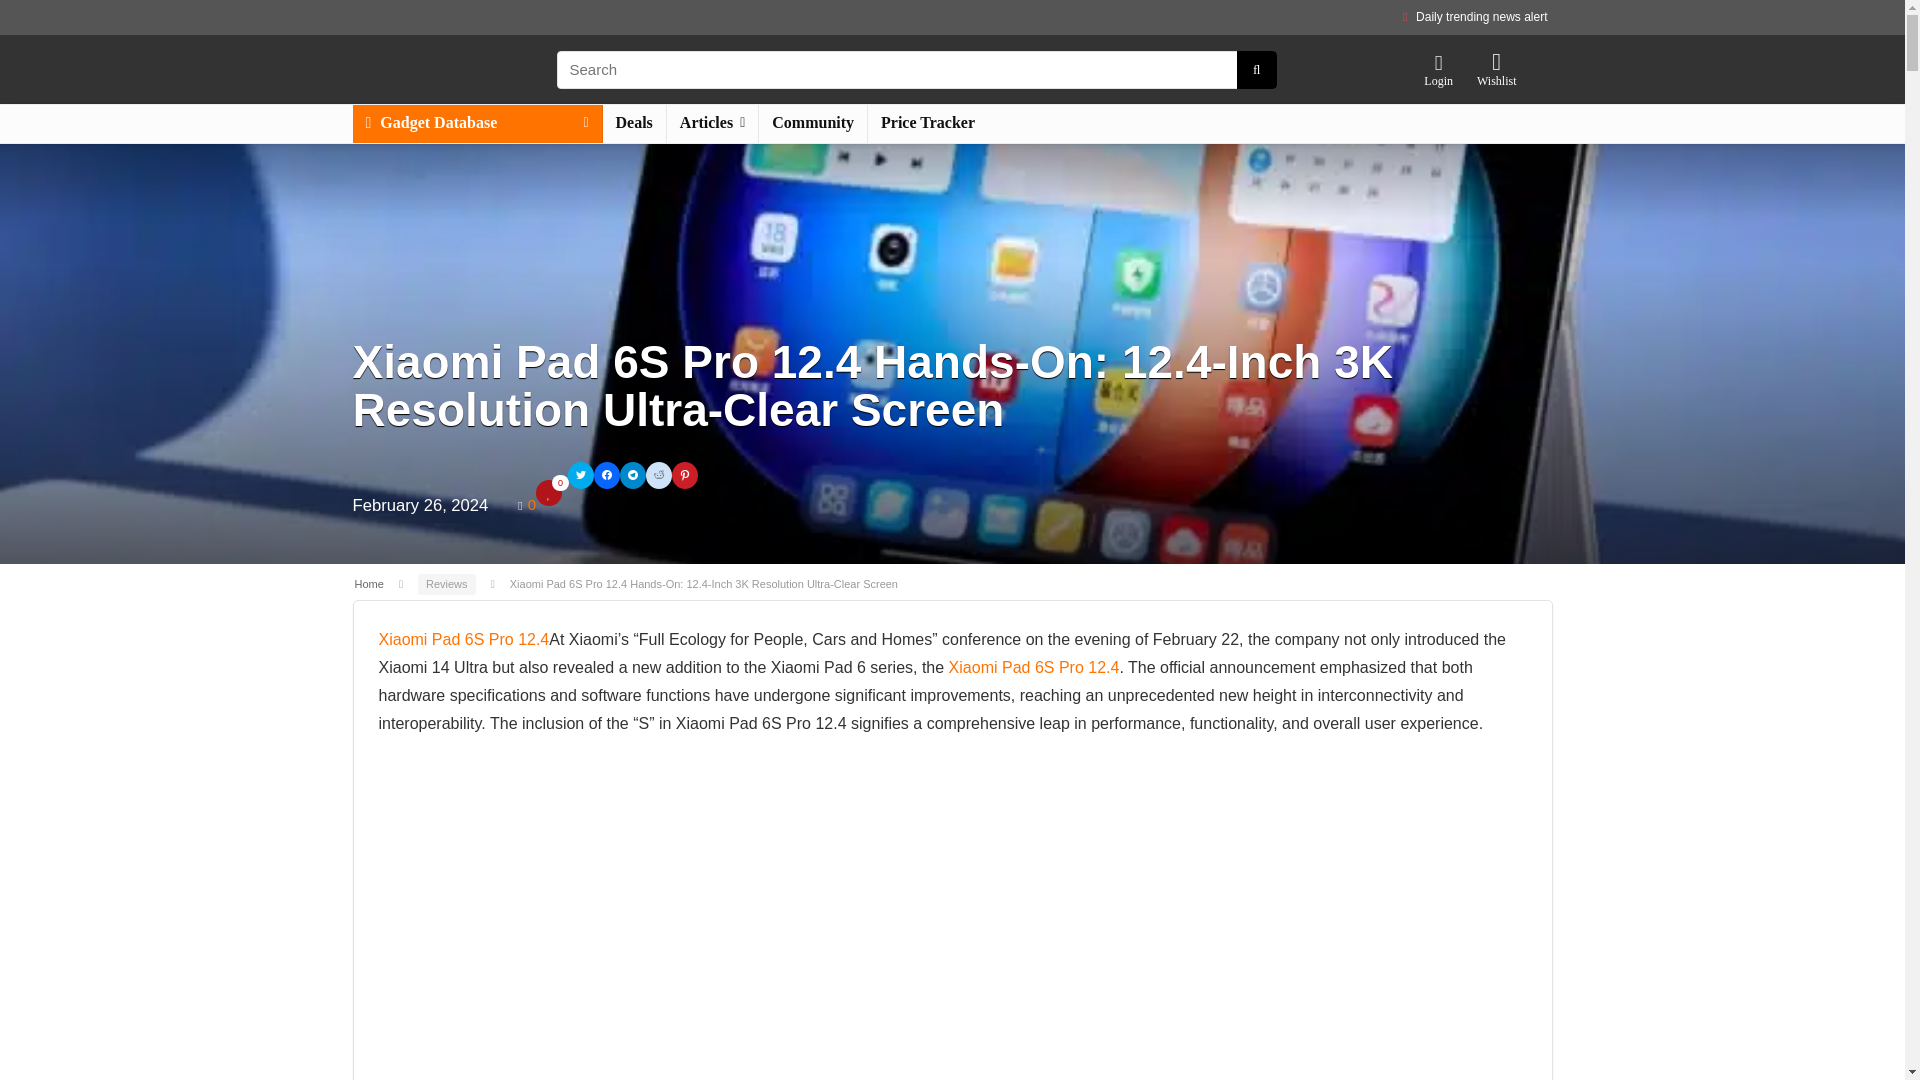 The width and height of the screenshot is (1920, 1080). I want to click on Click to share on Reddit, so click(658, 476).